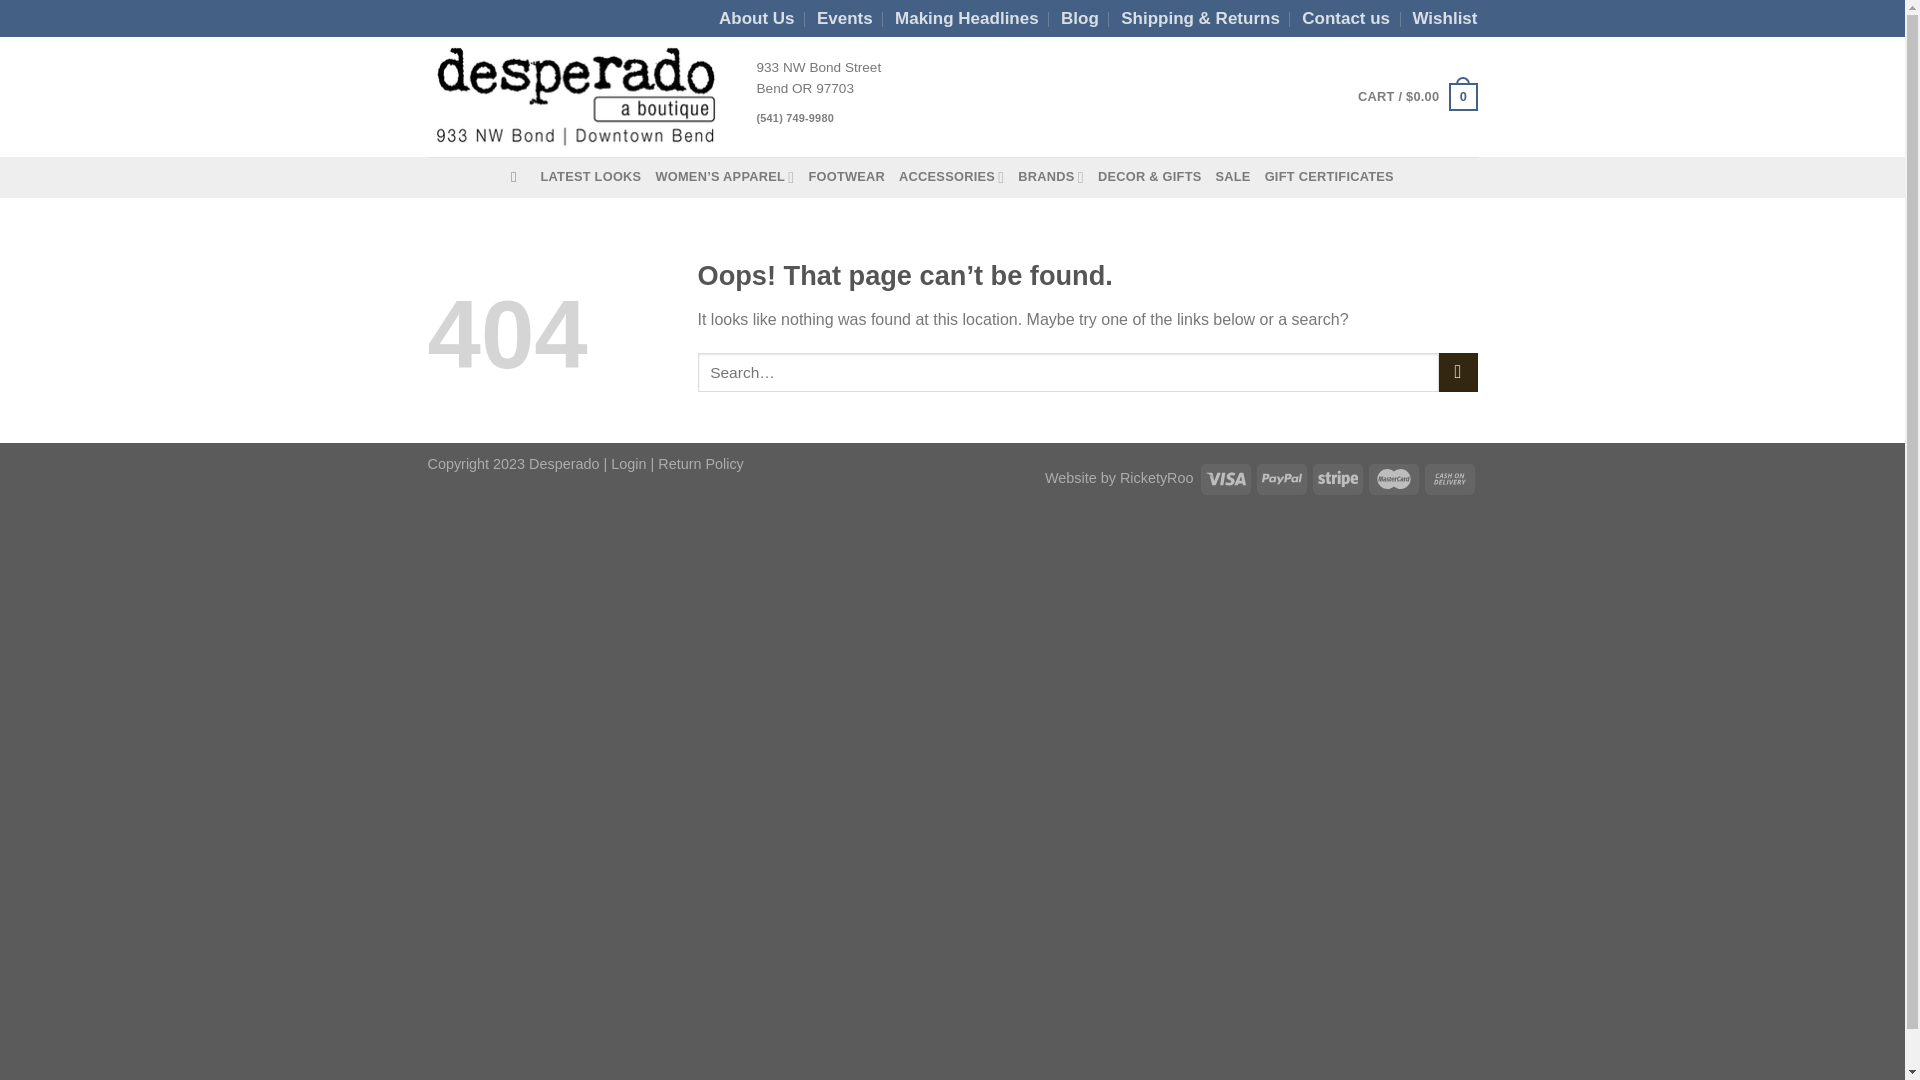 The image size is (1920, 1080). Describe the element at coordinates (756, 18) in the screenshot. I see `About Us` at that location.